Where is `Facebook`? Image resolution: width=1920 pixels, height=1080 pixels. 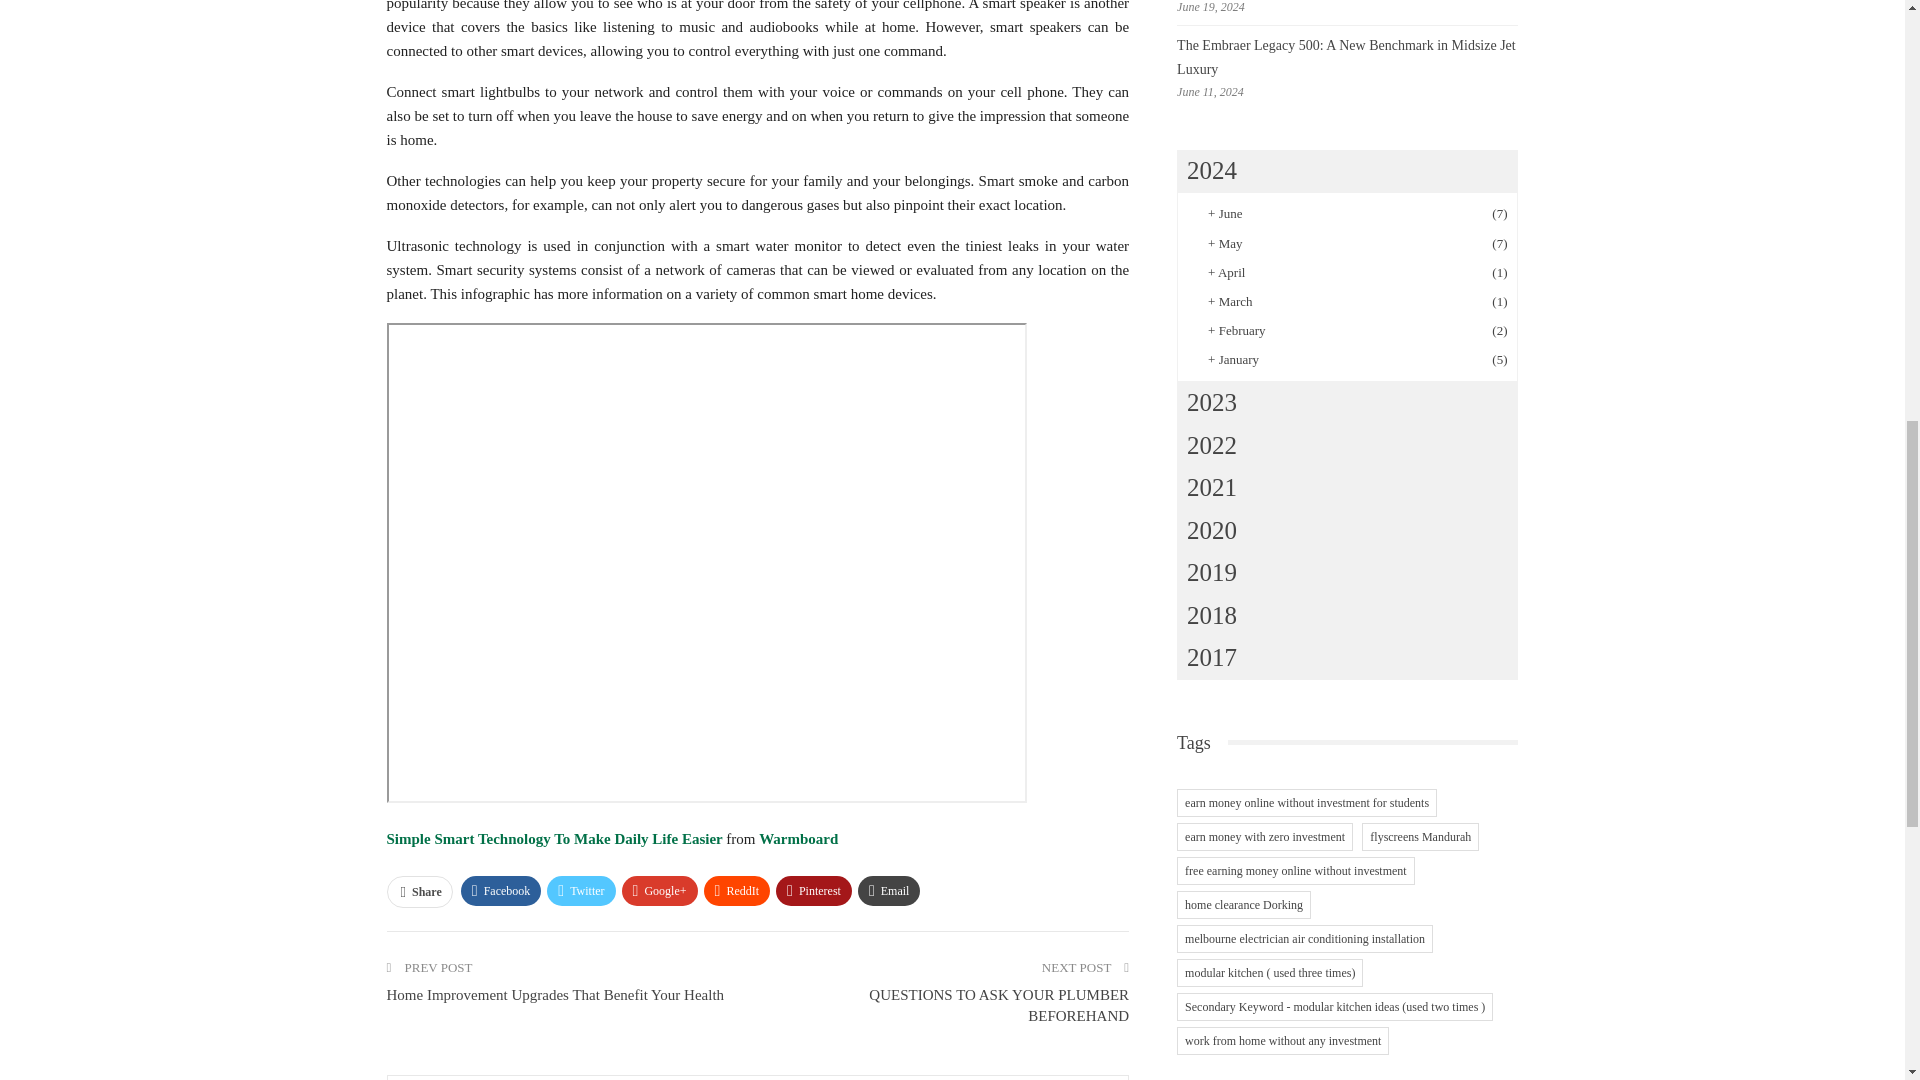 Facebook is located at coordinates (500, 890).